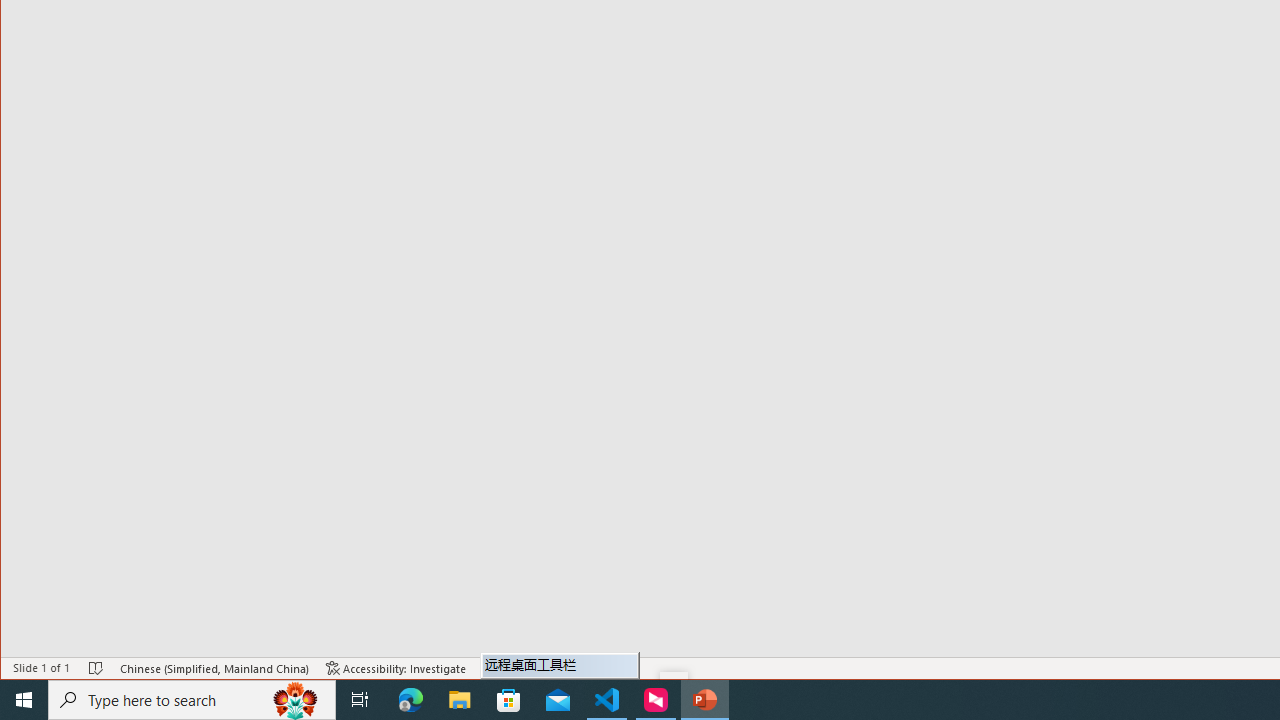 This screenshot has width=1280, height=720. I want to click on Microsoft Store, so click(509, 700).